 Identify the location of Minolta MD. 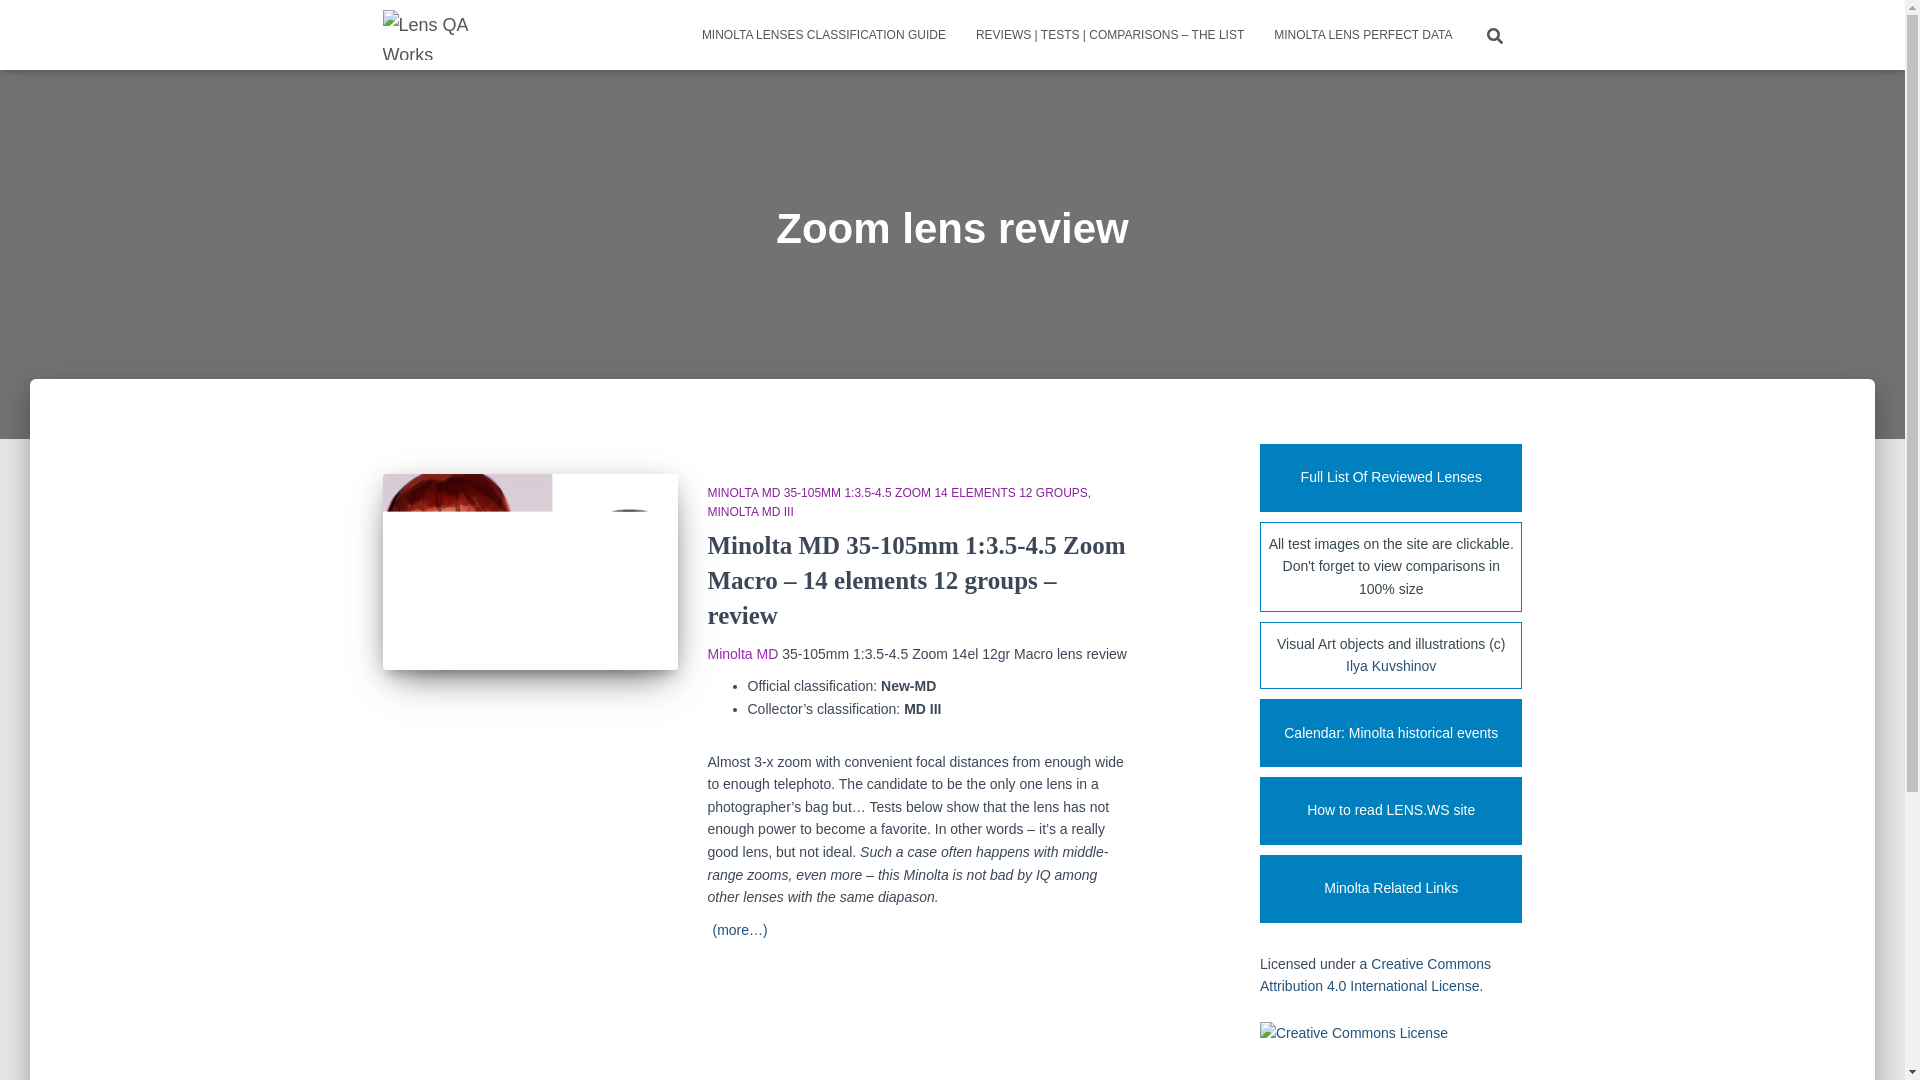
(744, 654).